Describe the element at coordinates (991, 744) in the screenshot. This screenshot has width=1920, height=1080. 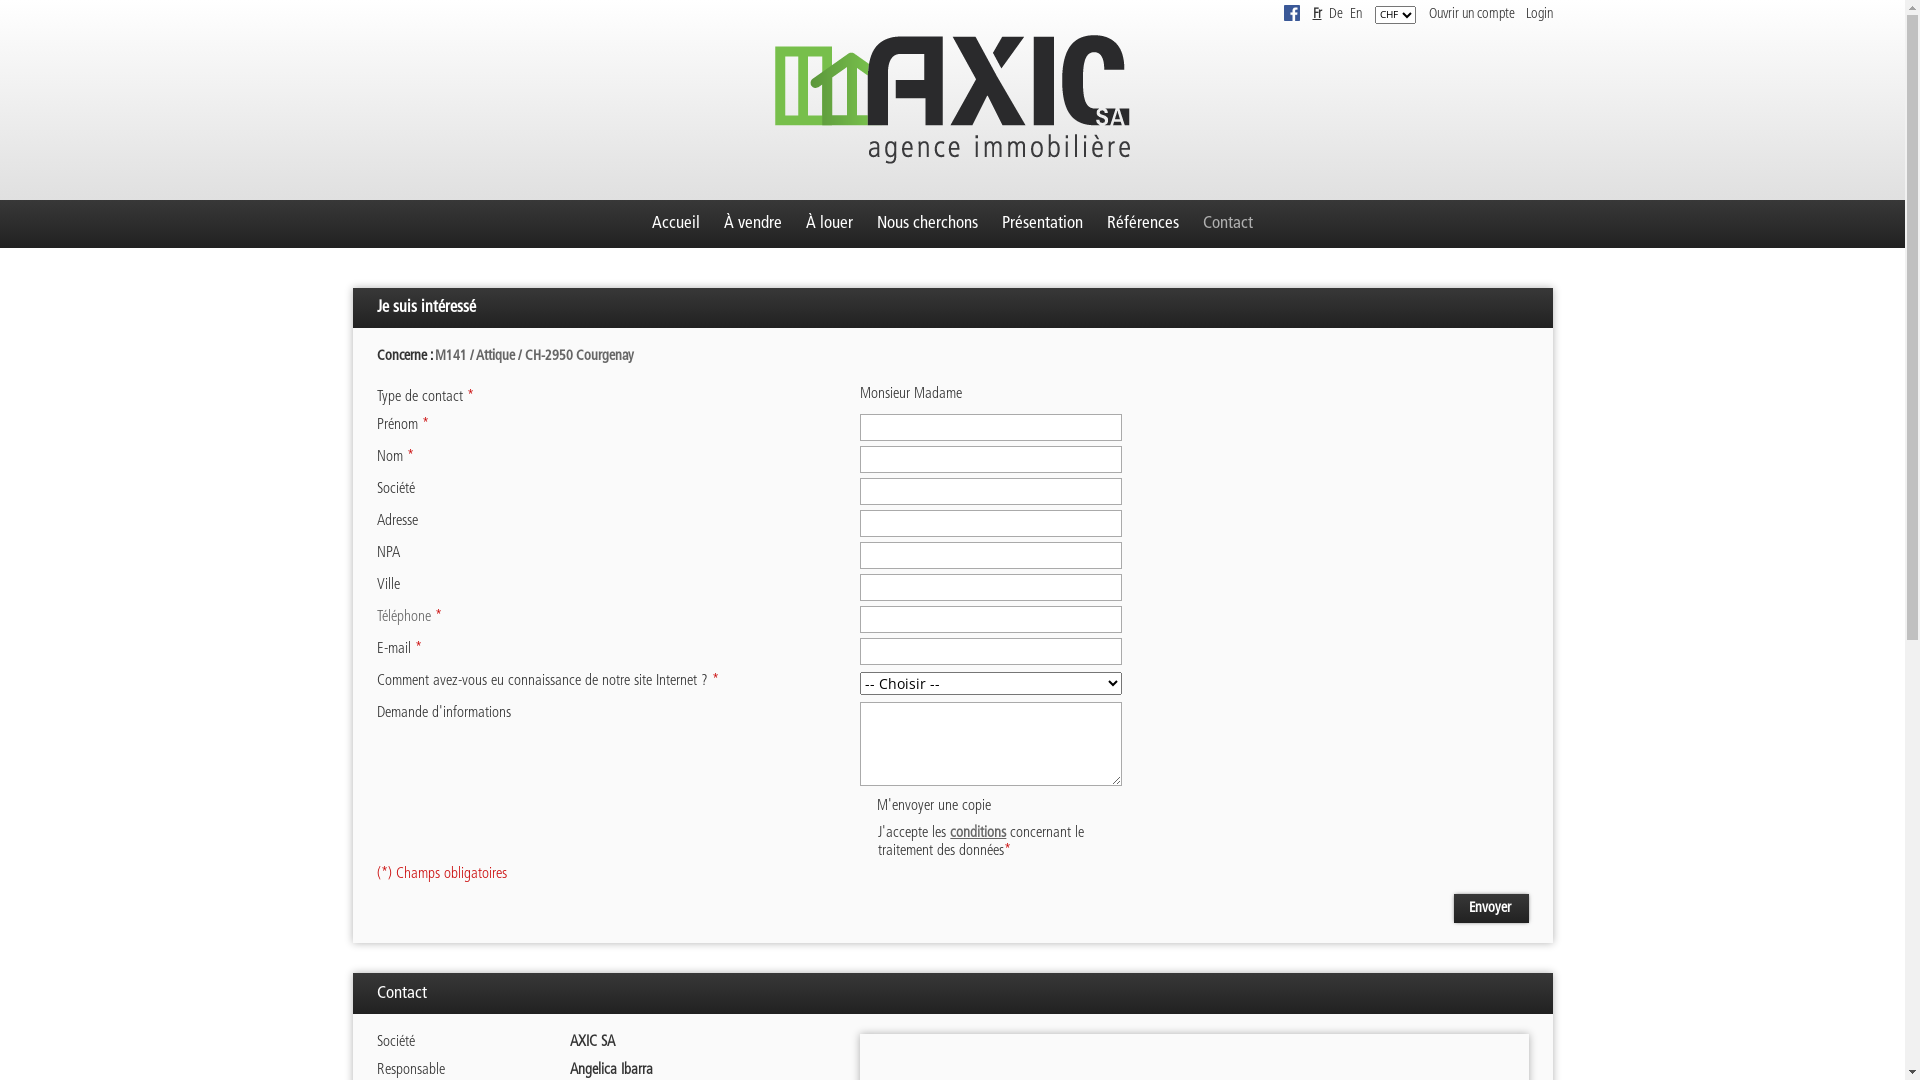
I see `Demande d'informations` at that location.